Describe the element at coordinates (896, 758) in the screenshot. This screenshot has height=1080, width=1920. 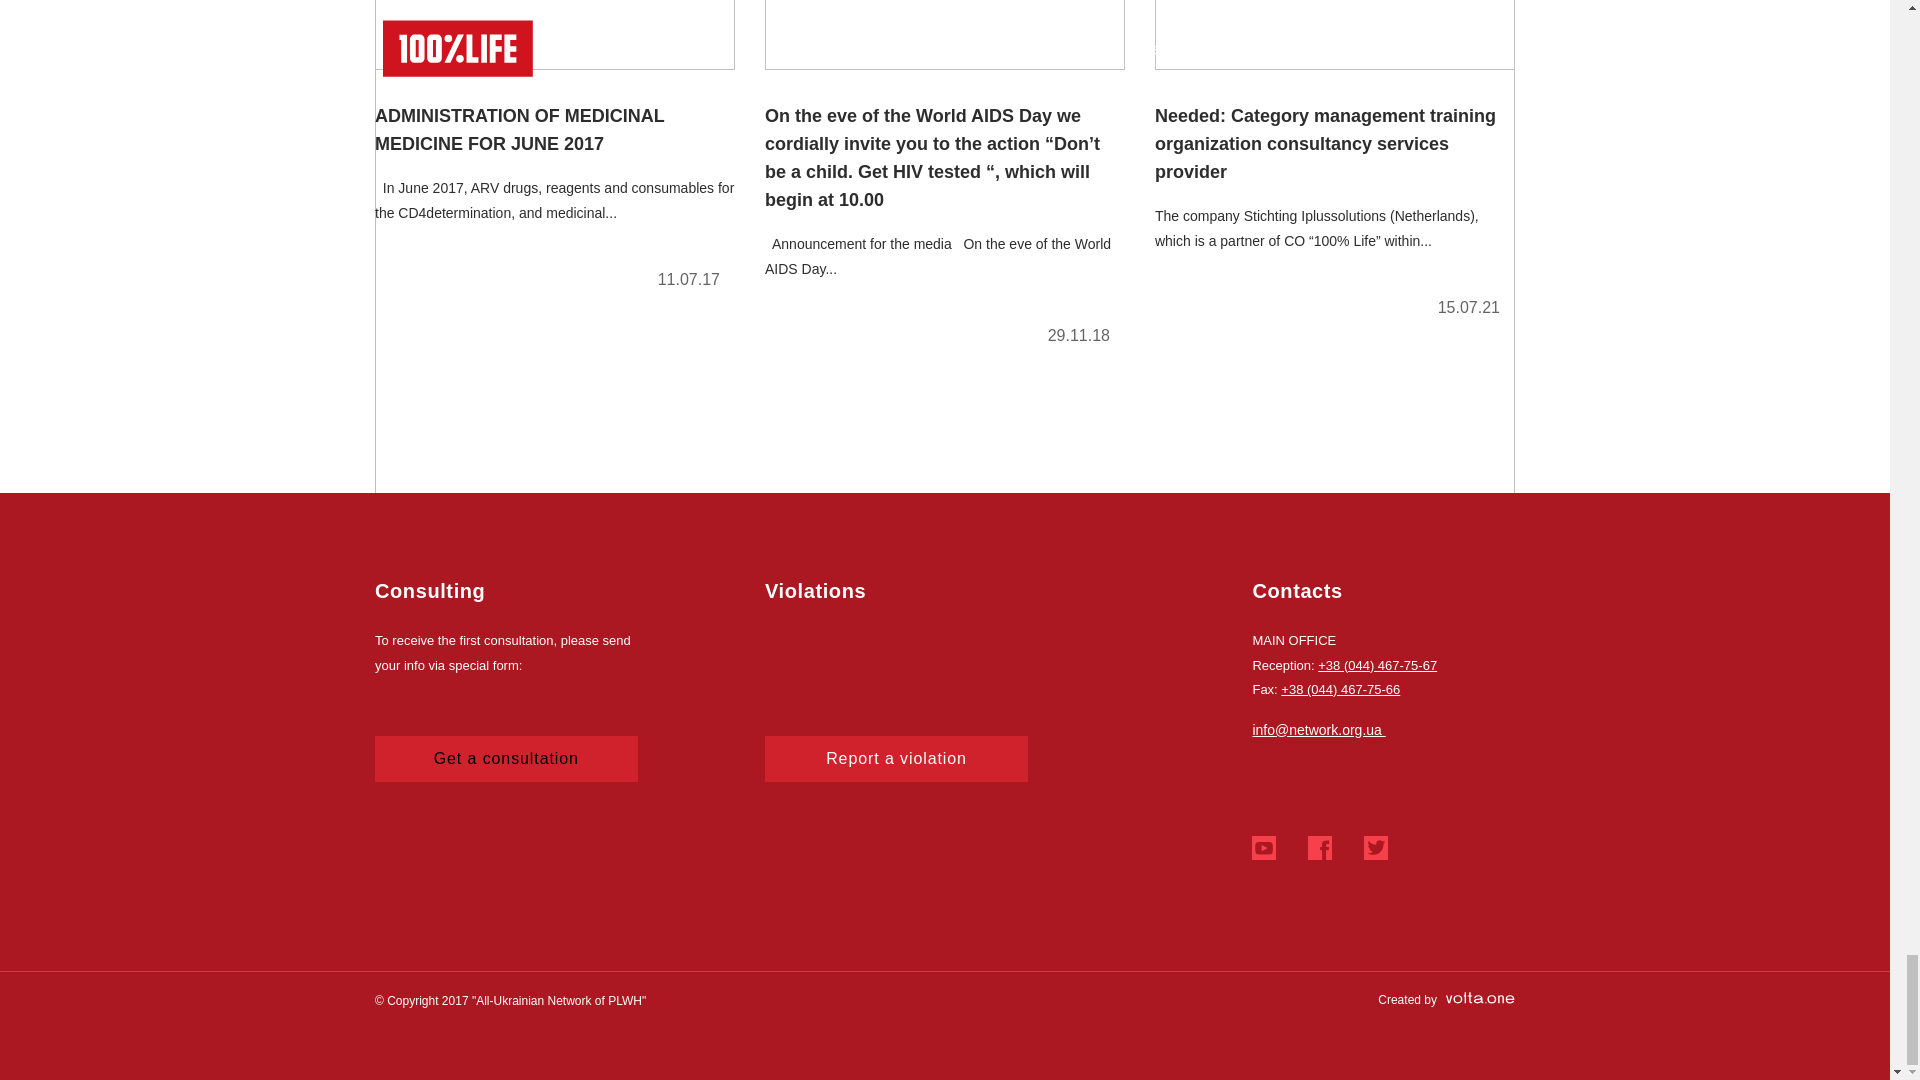
I see `Report a violation` at that location.